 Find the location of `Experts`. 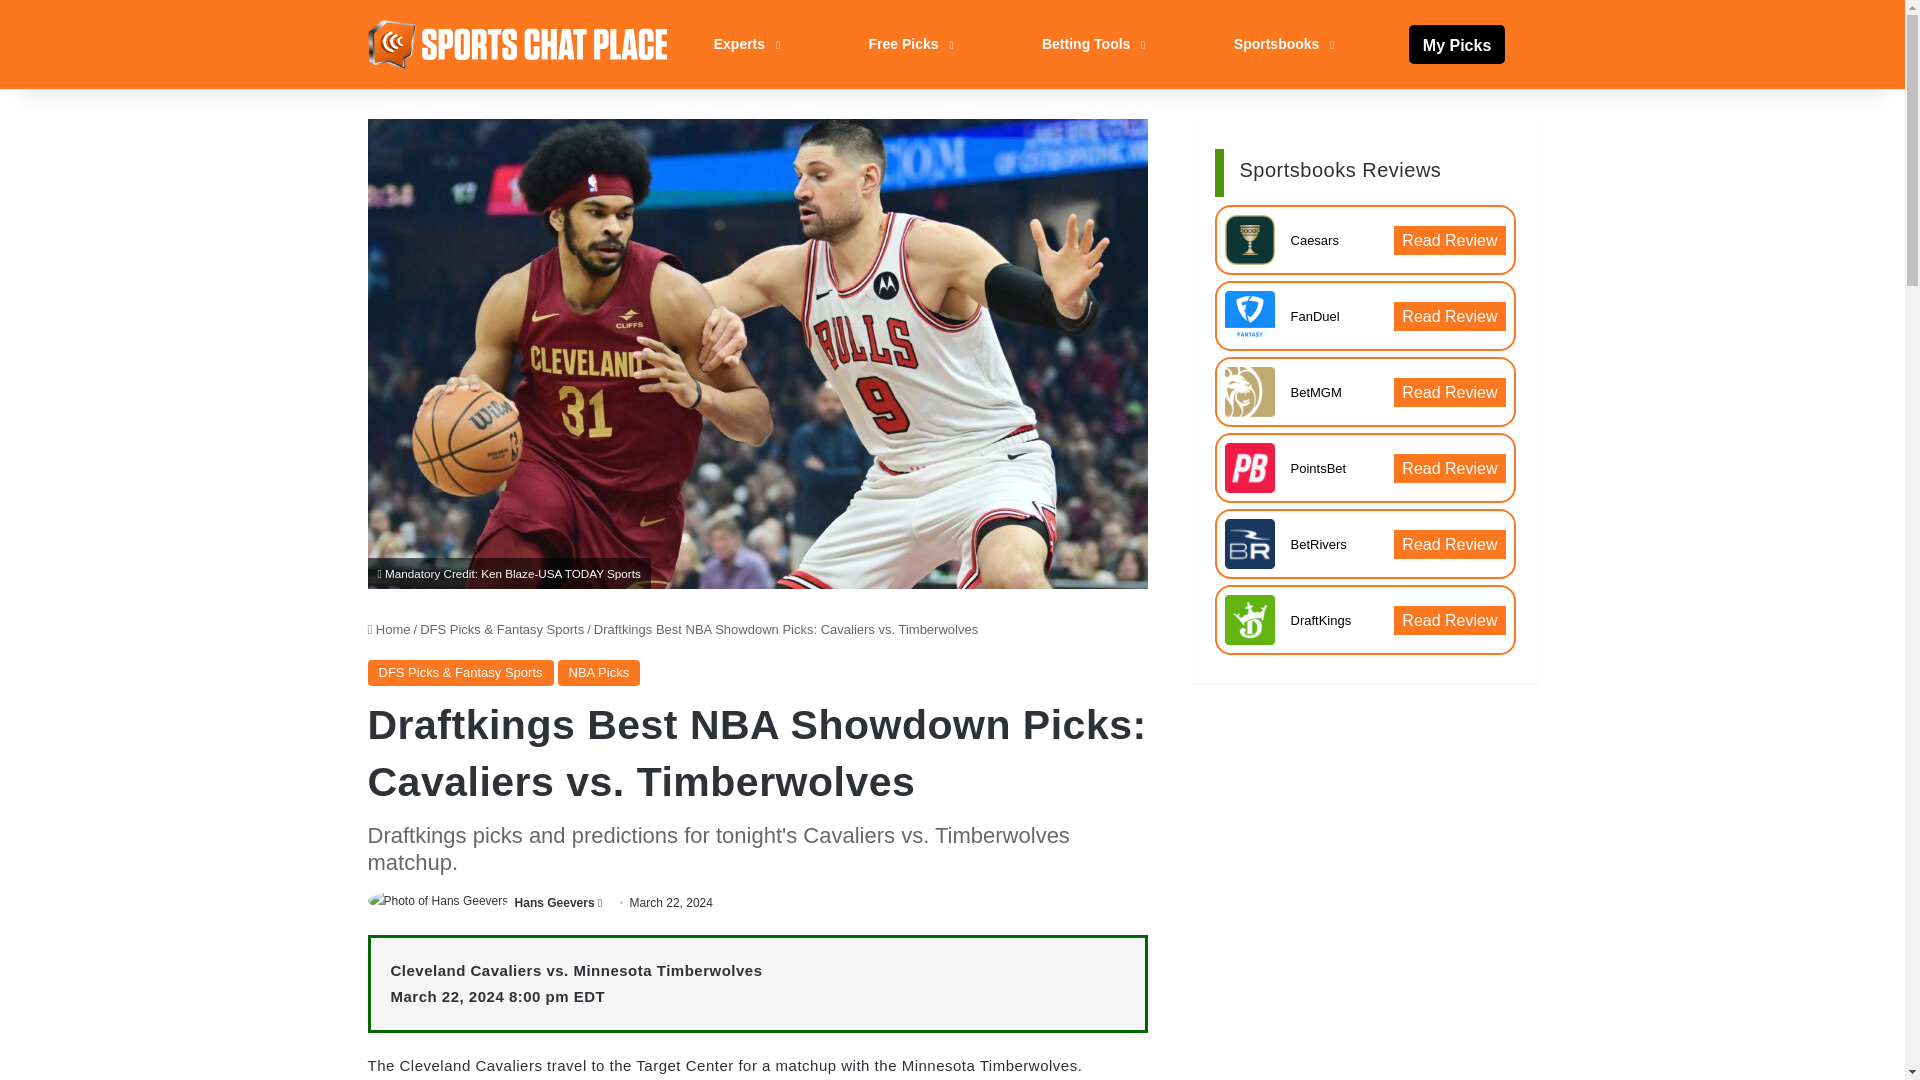

Experts is located at coordinates (744, 44).